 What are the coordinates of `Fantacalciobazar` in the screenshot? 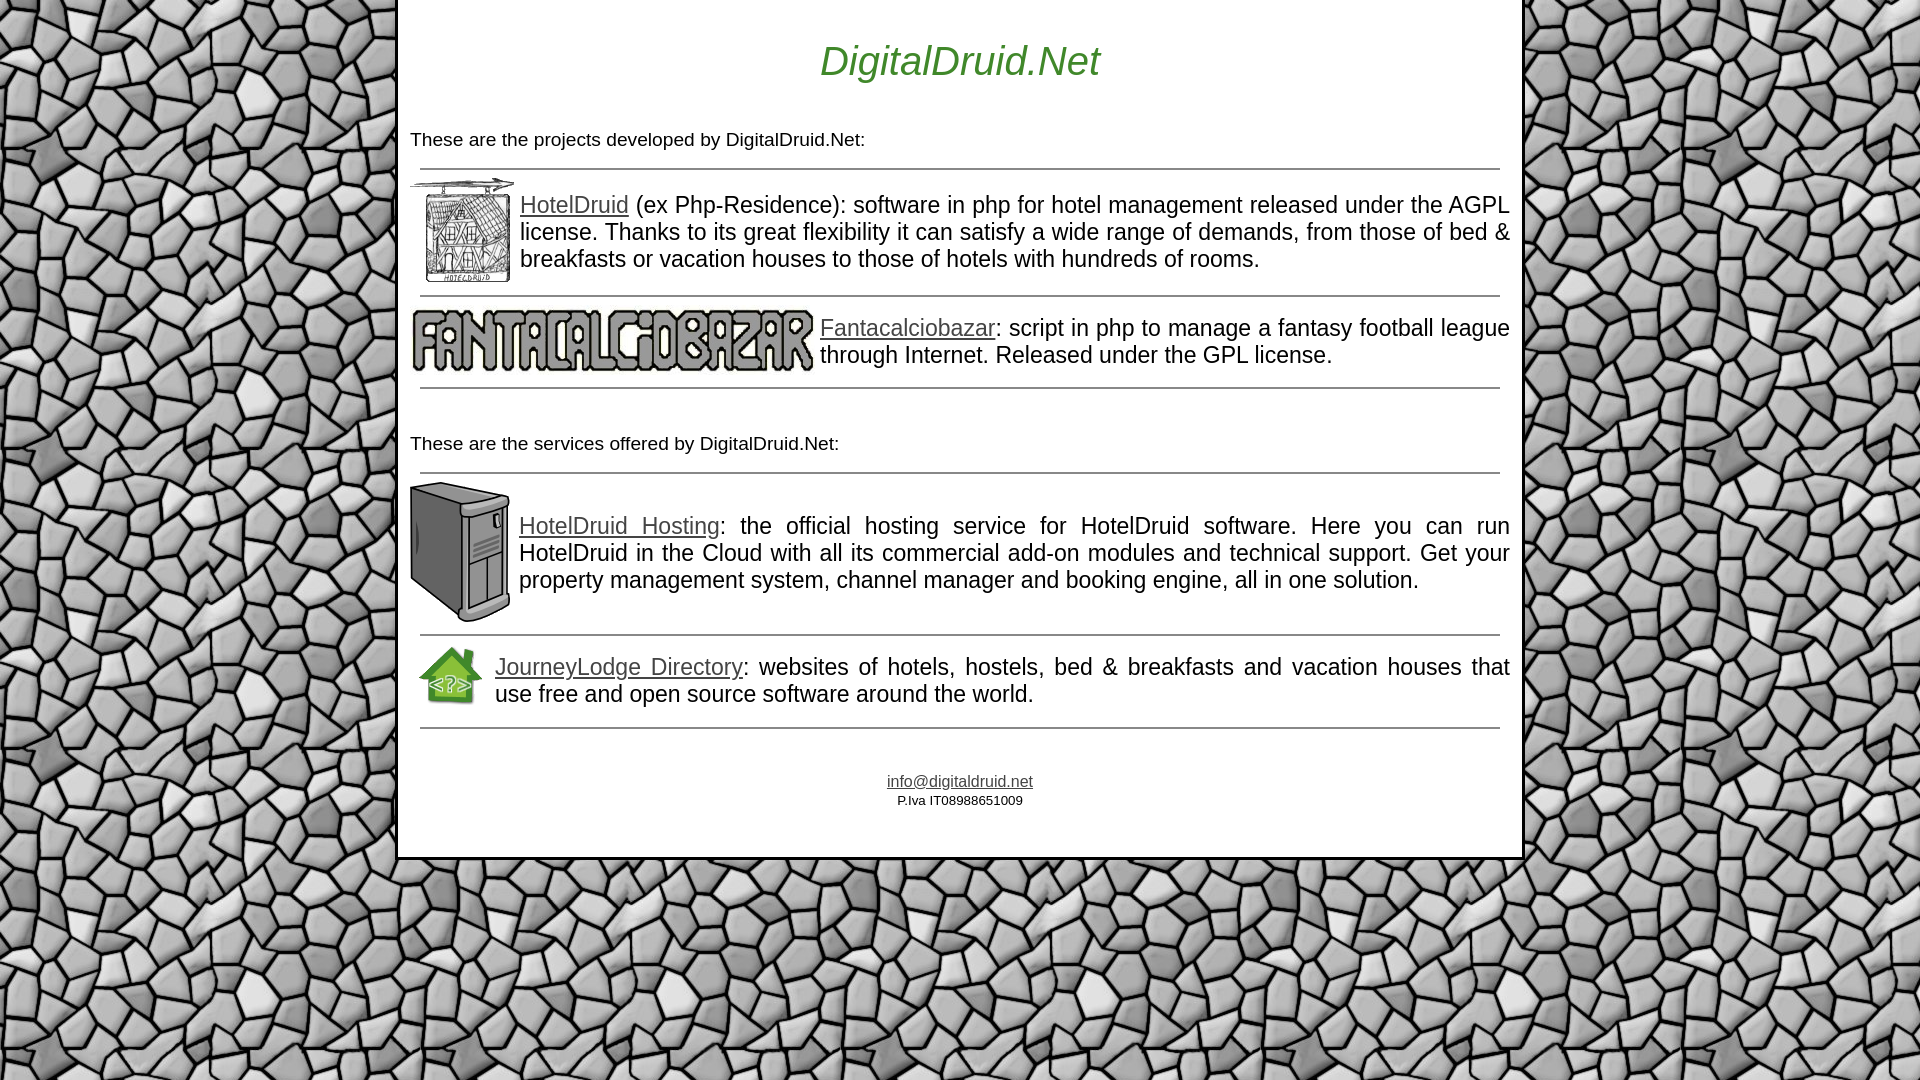 It's located at (906, 328).